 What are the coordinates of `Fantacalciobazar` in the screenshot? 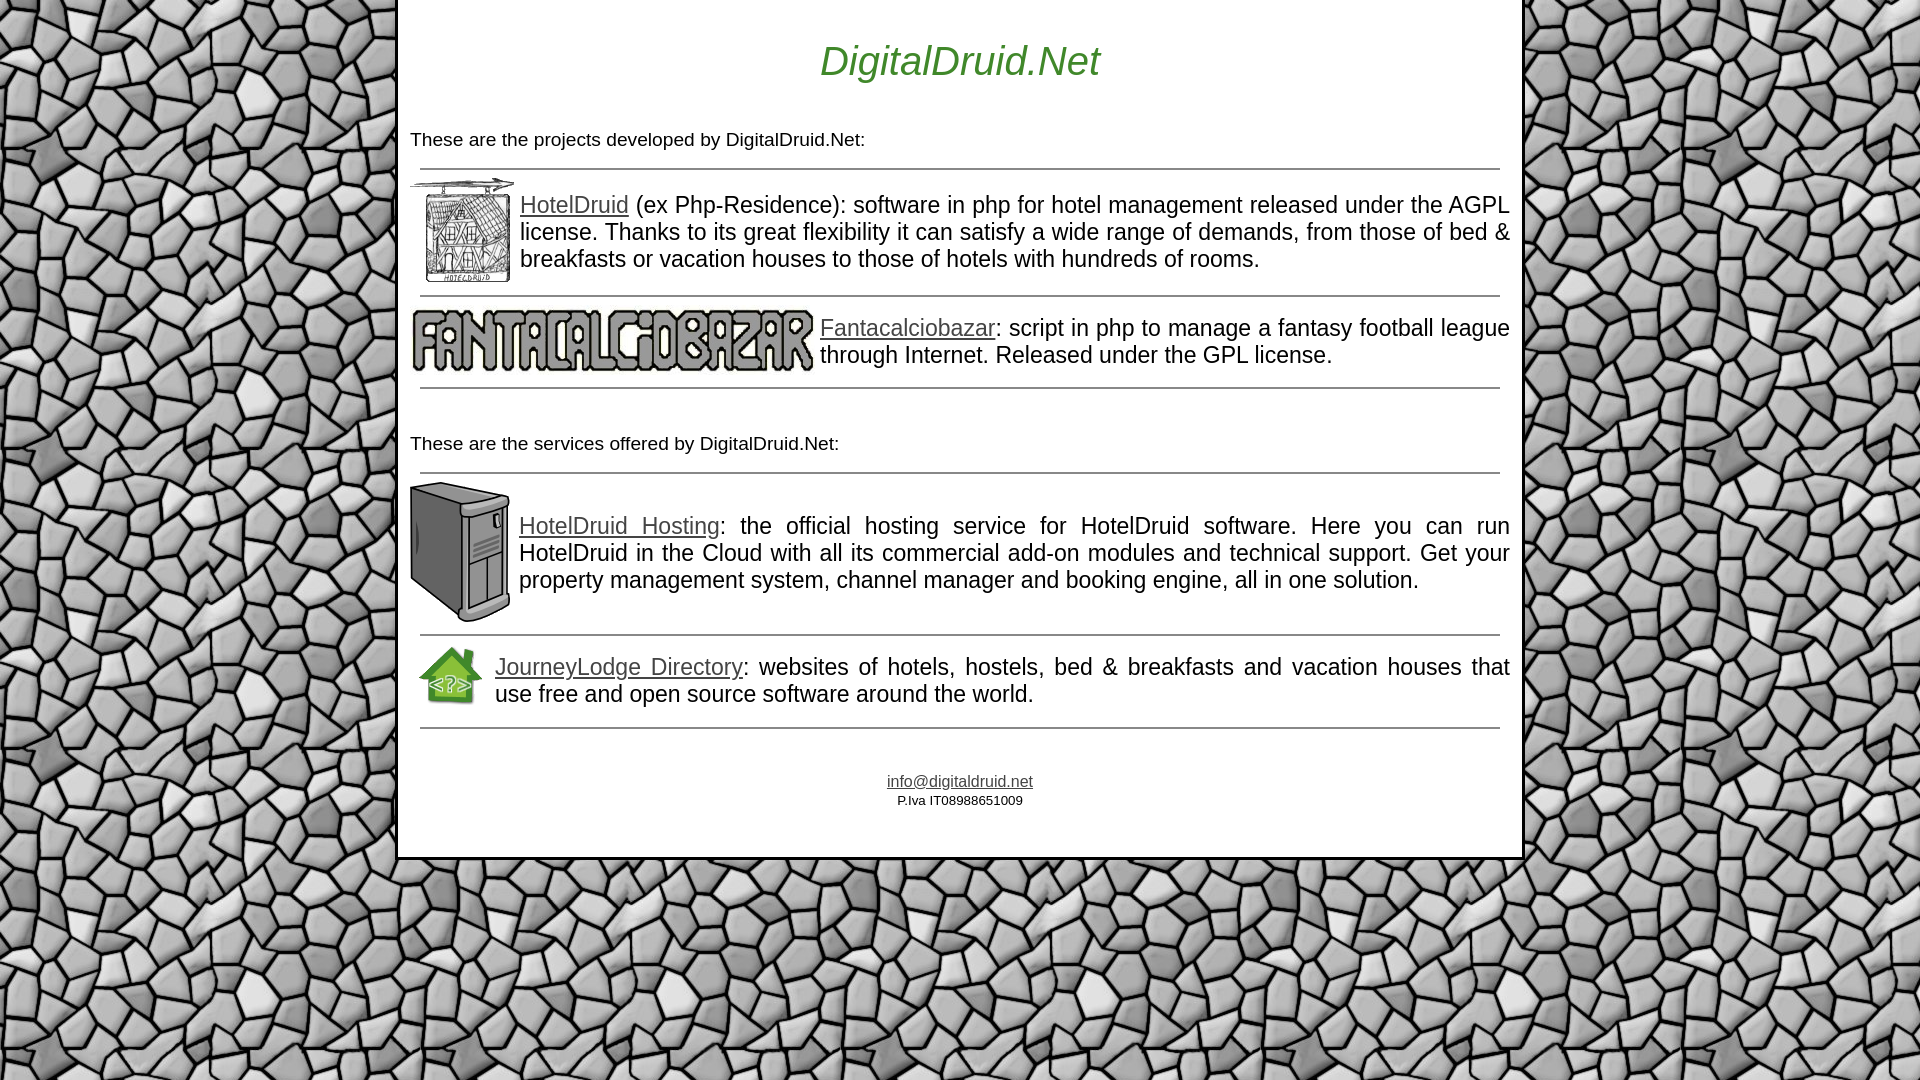 It's located at (906, 328).